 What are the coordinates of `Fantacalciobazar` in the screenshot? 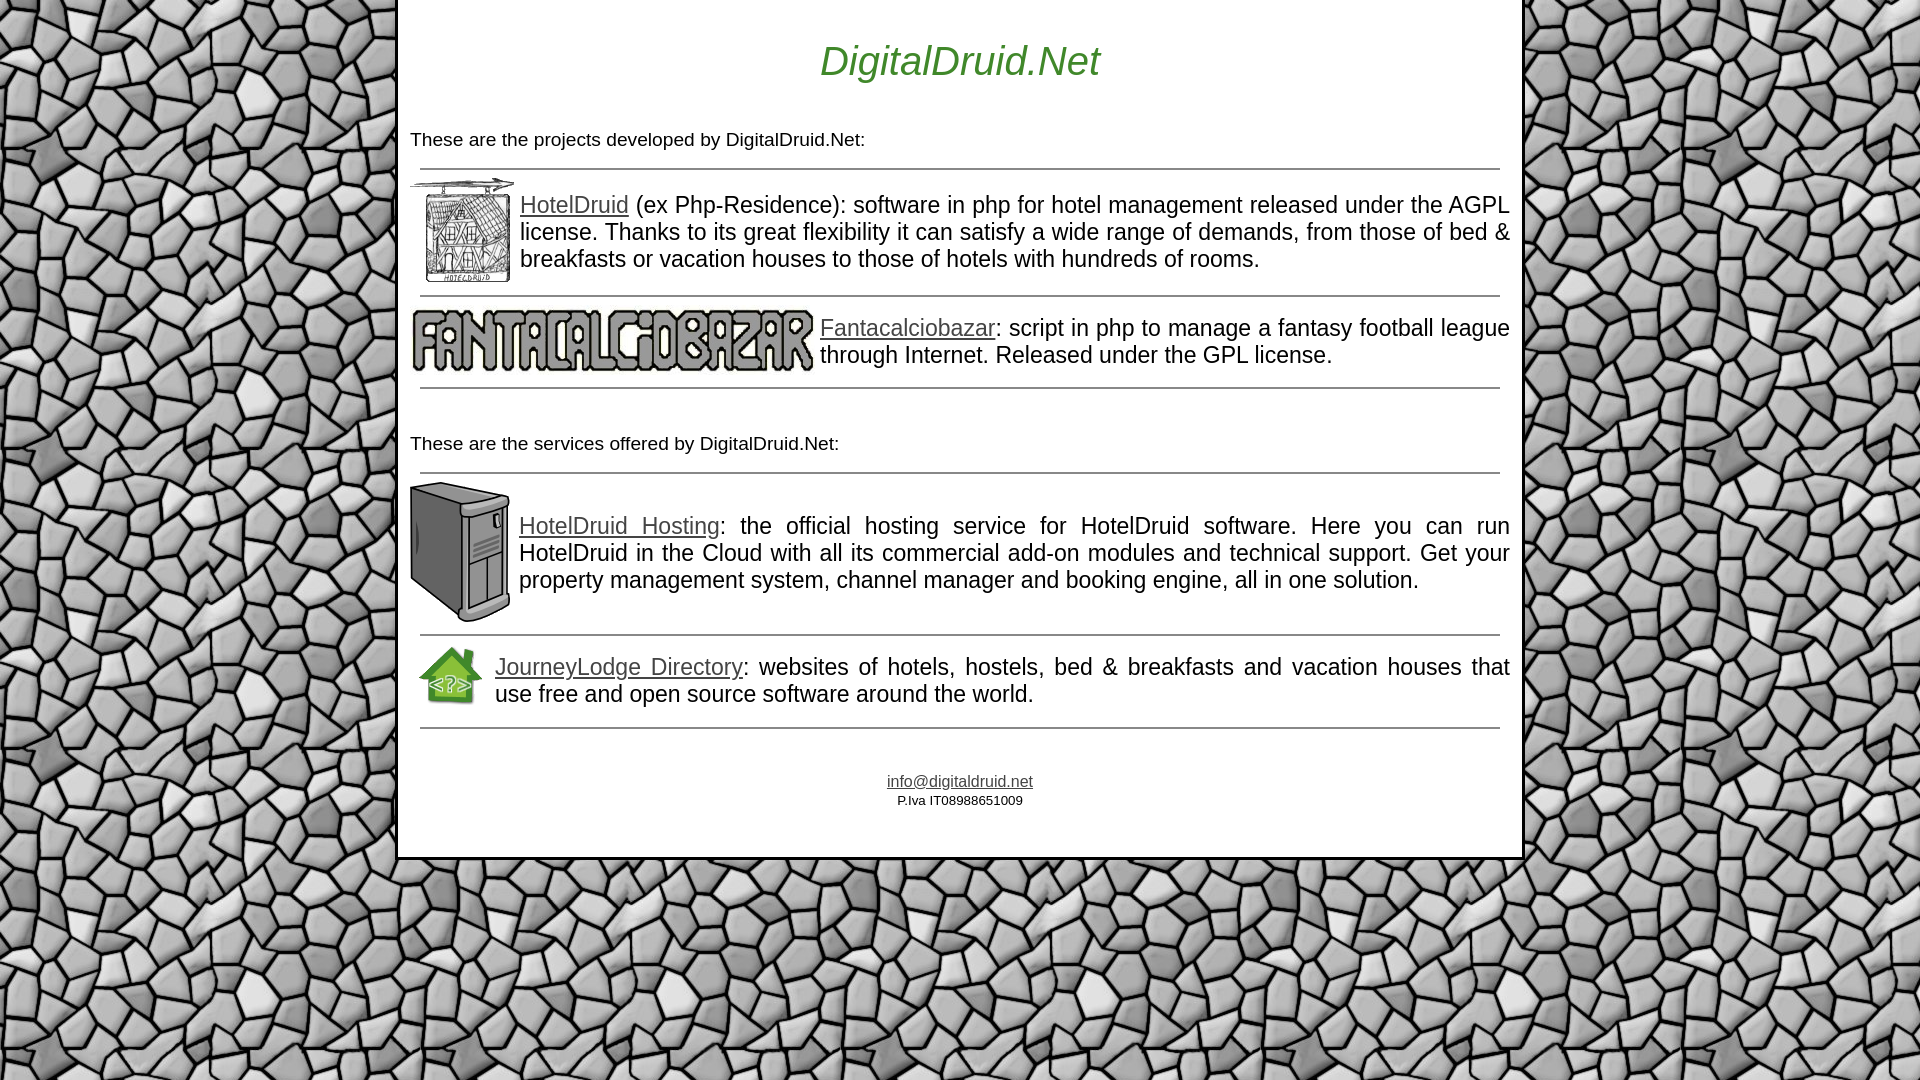 It's located at (906, 328).